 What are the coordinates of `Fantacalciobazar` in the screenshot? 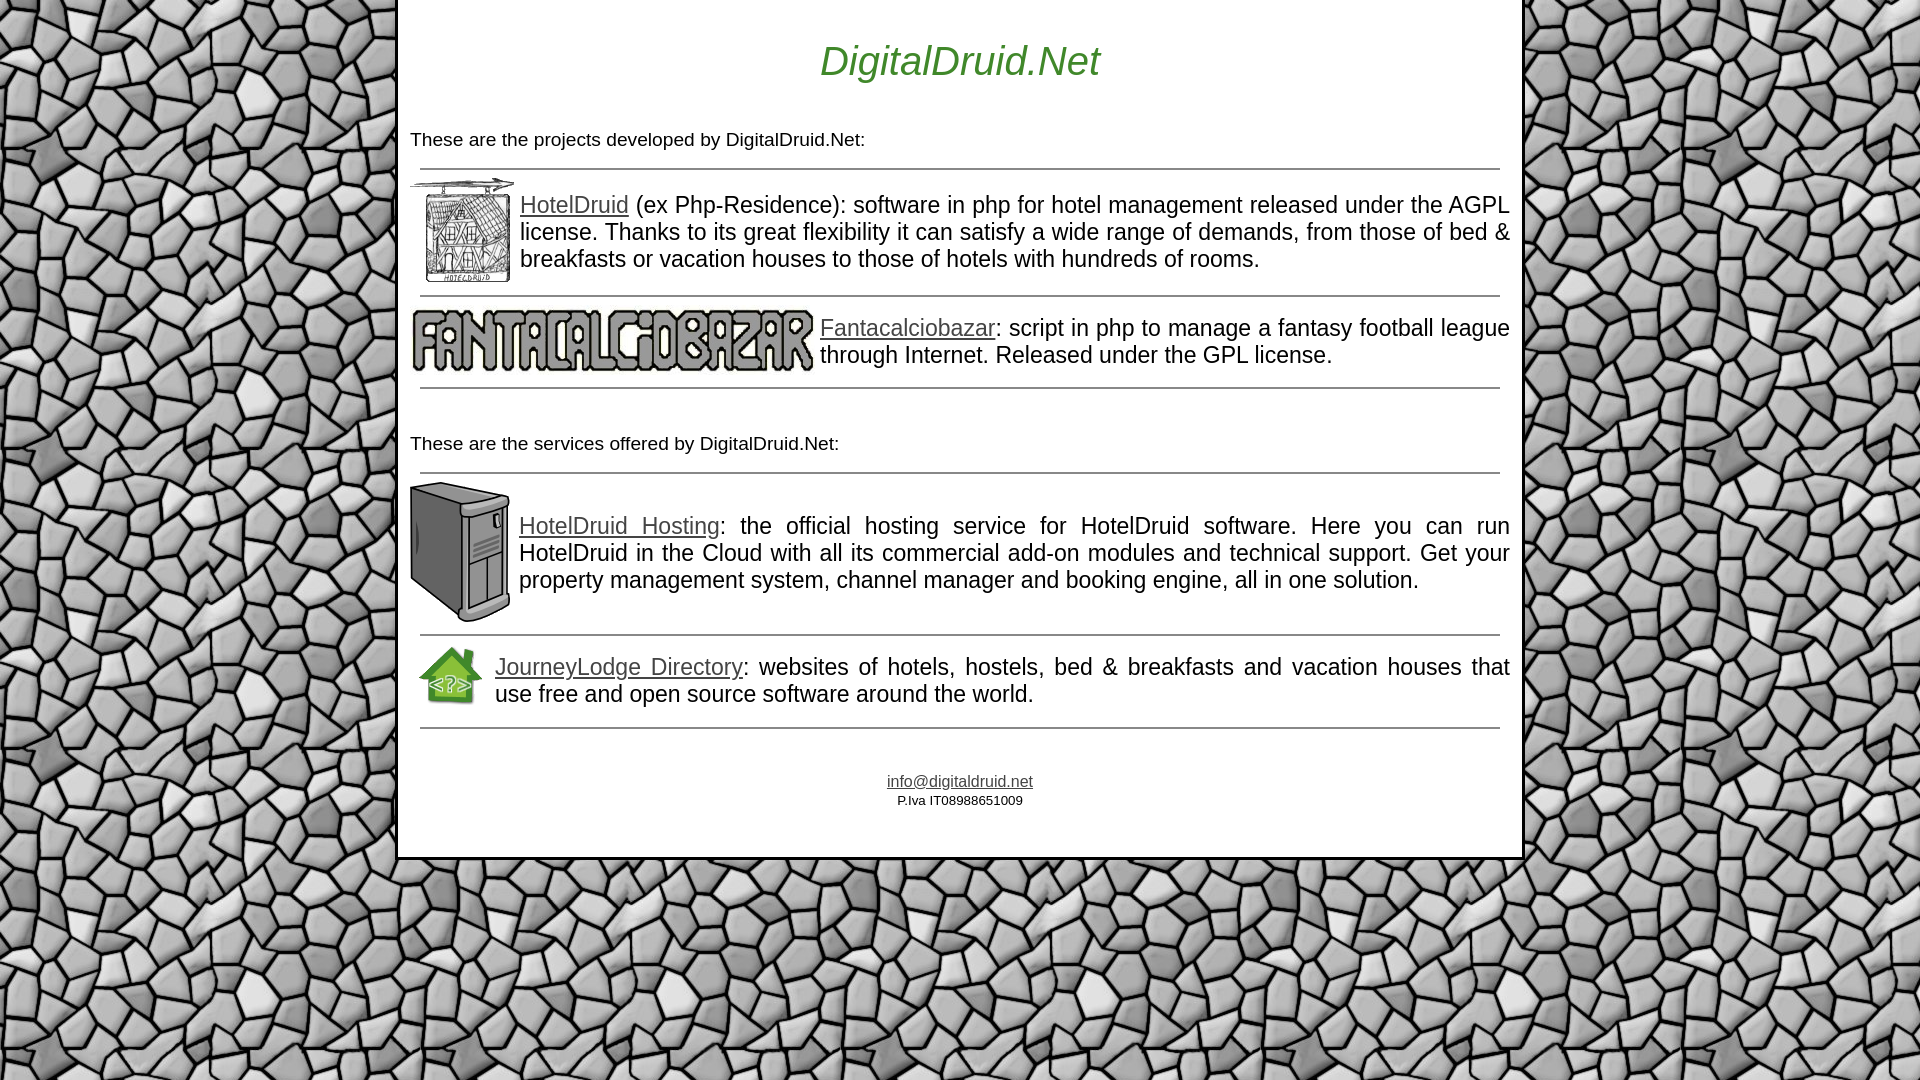 It's located at (906, 328).